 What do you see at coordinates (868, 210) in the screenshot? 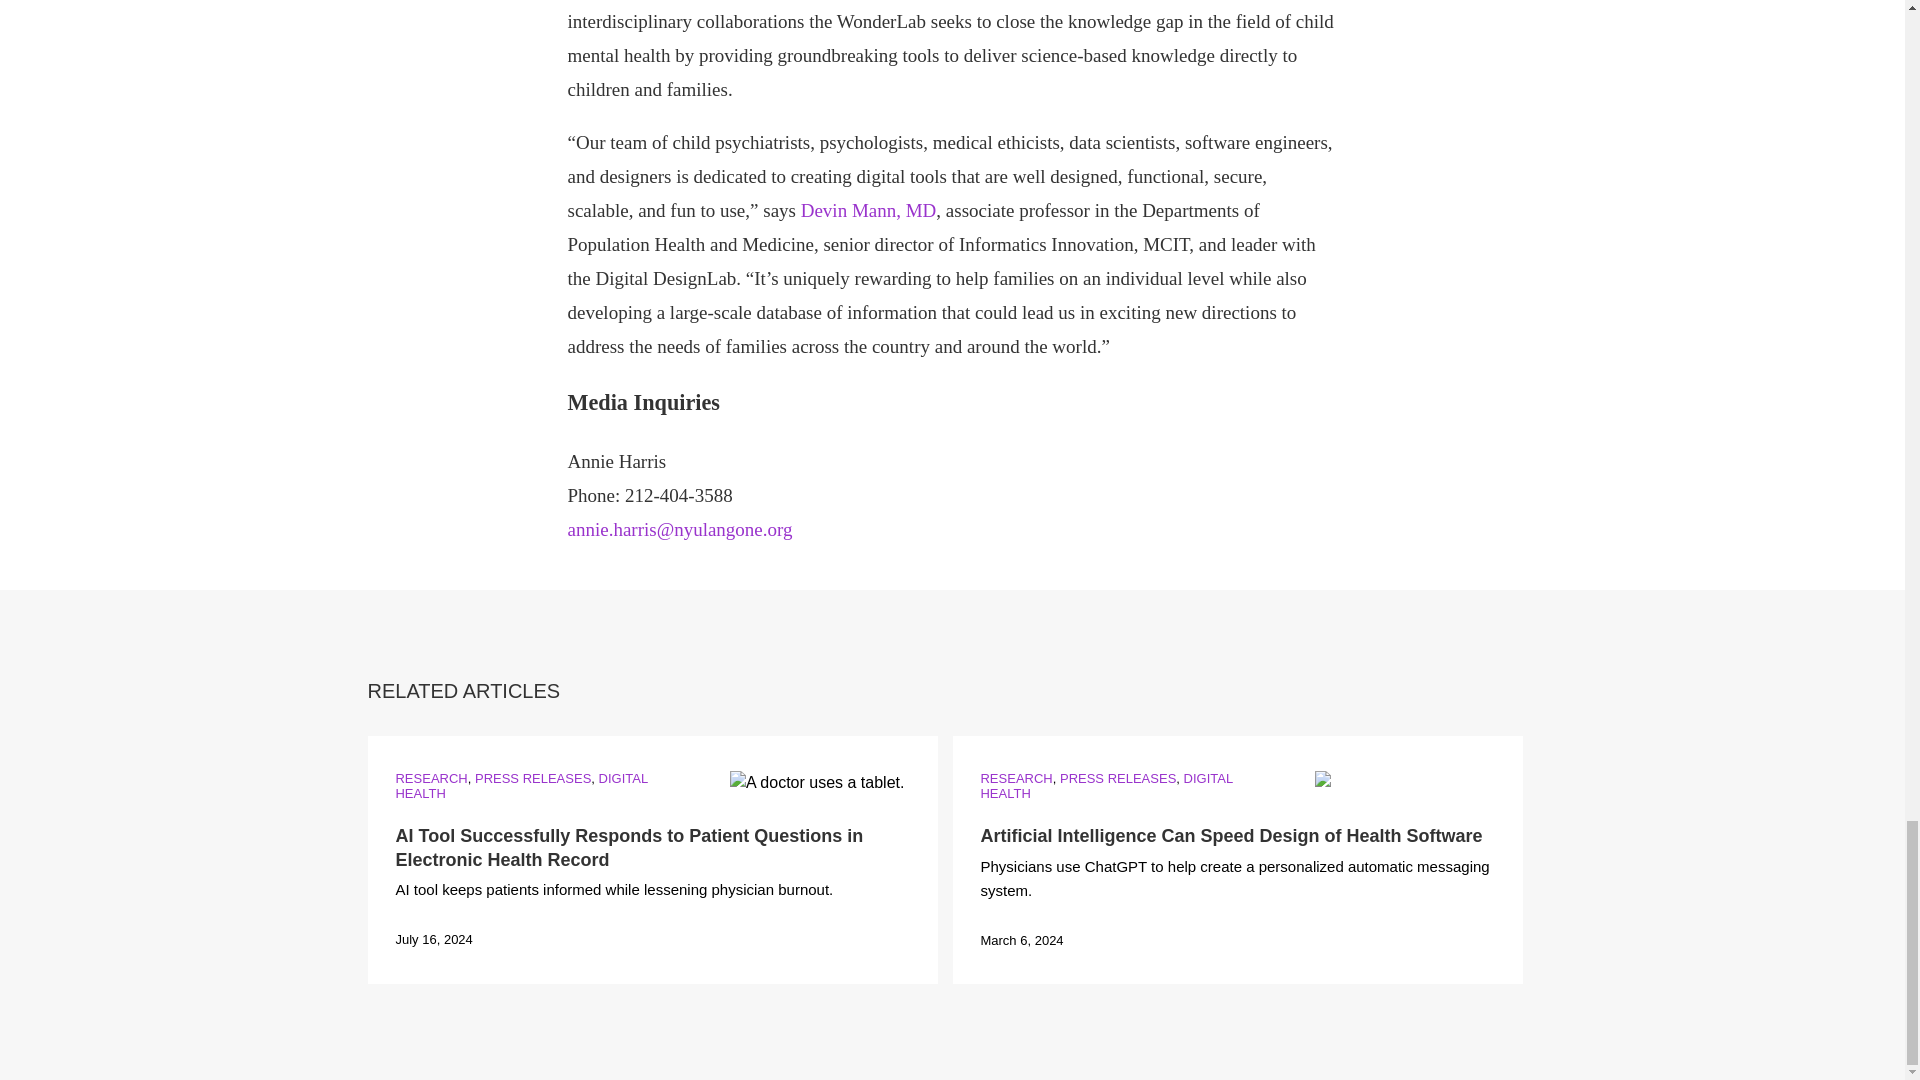
I see `Devin Mann, MD` at bounding box center [868, 210].